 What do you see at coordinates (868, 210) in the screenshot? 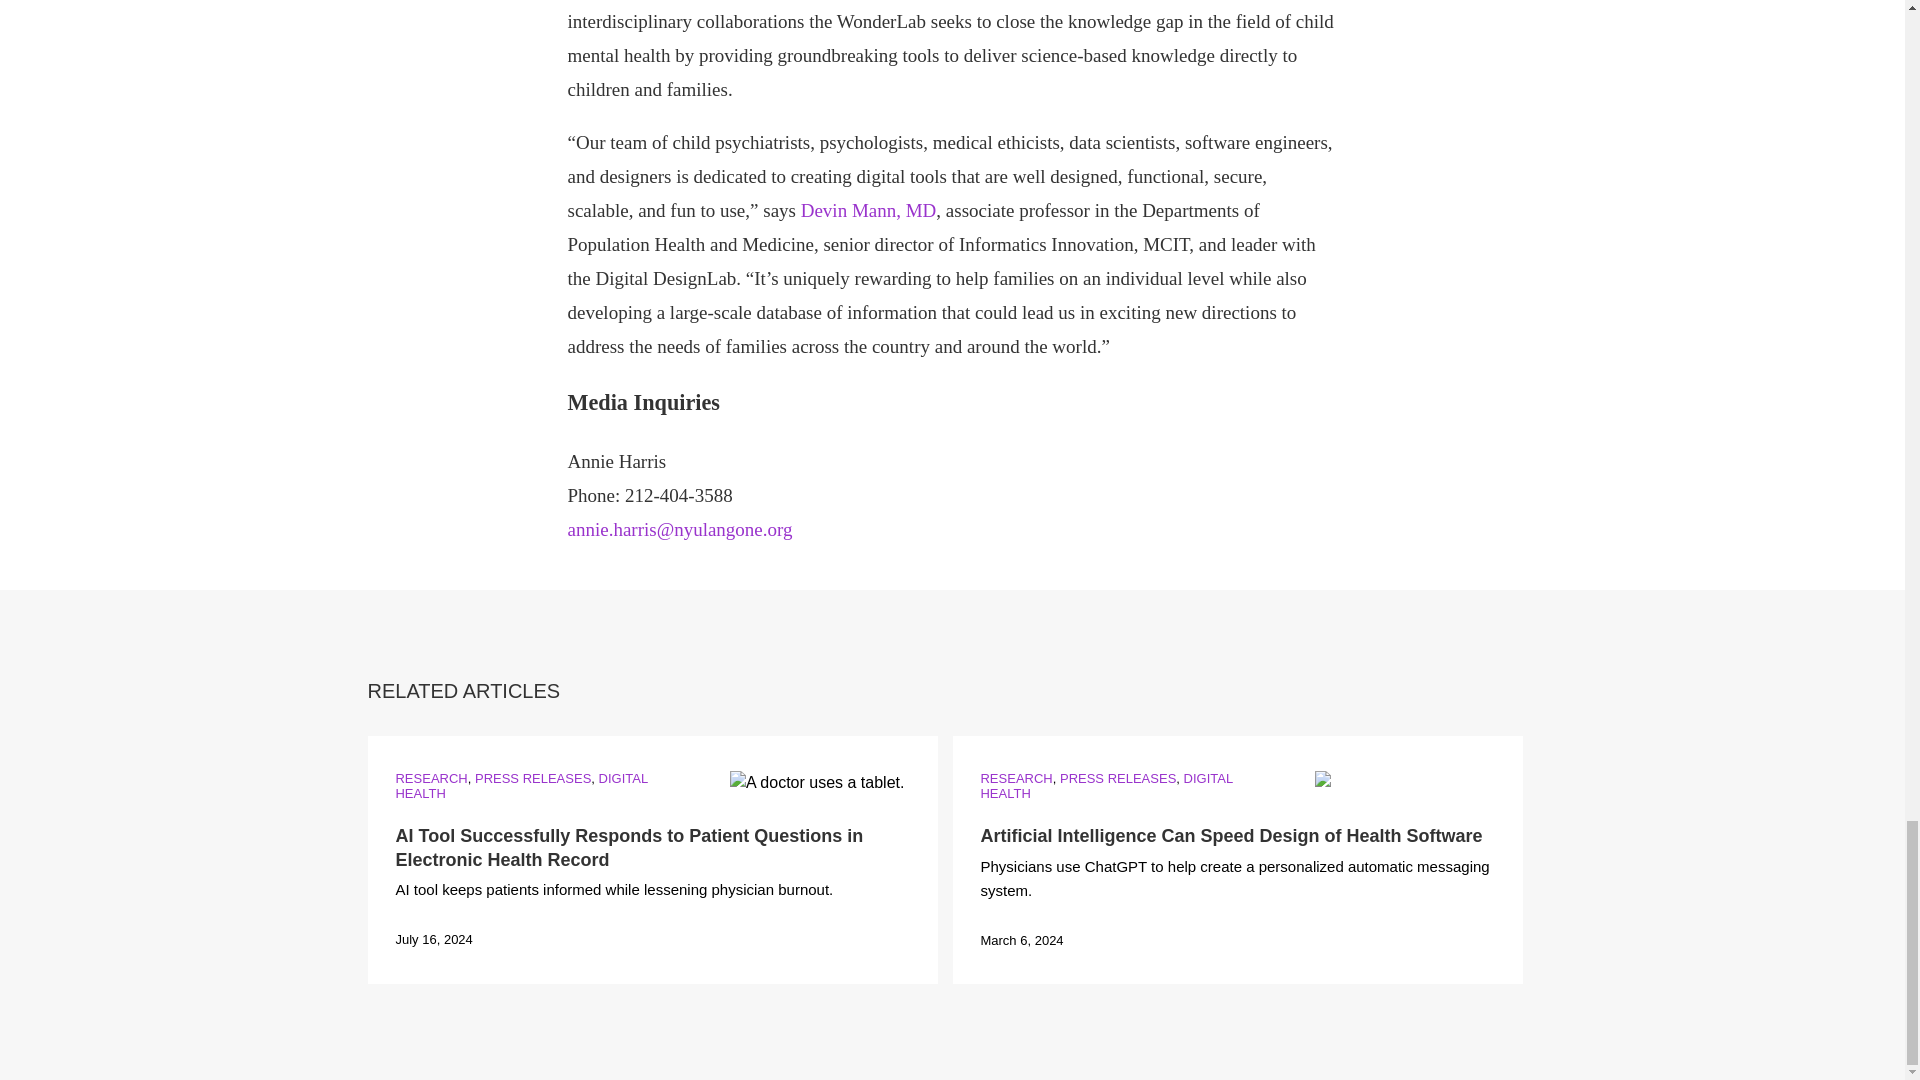
I see `Devin Mann, MD` at bounding box center [868, 210].